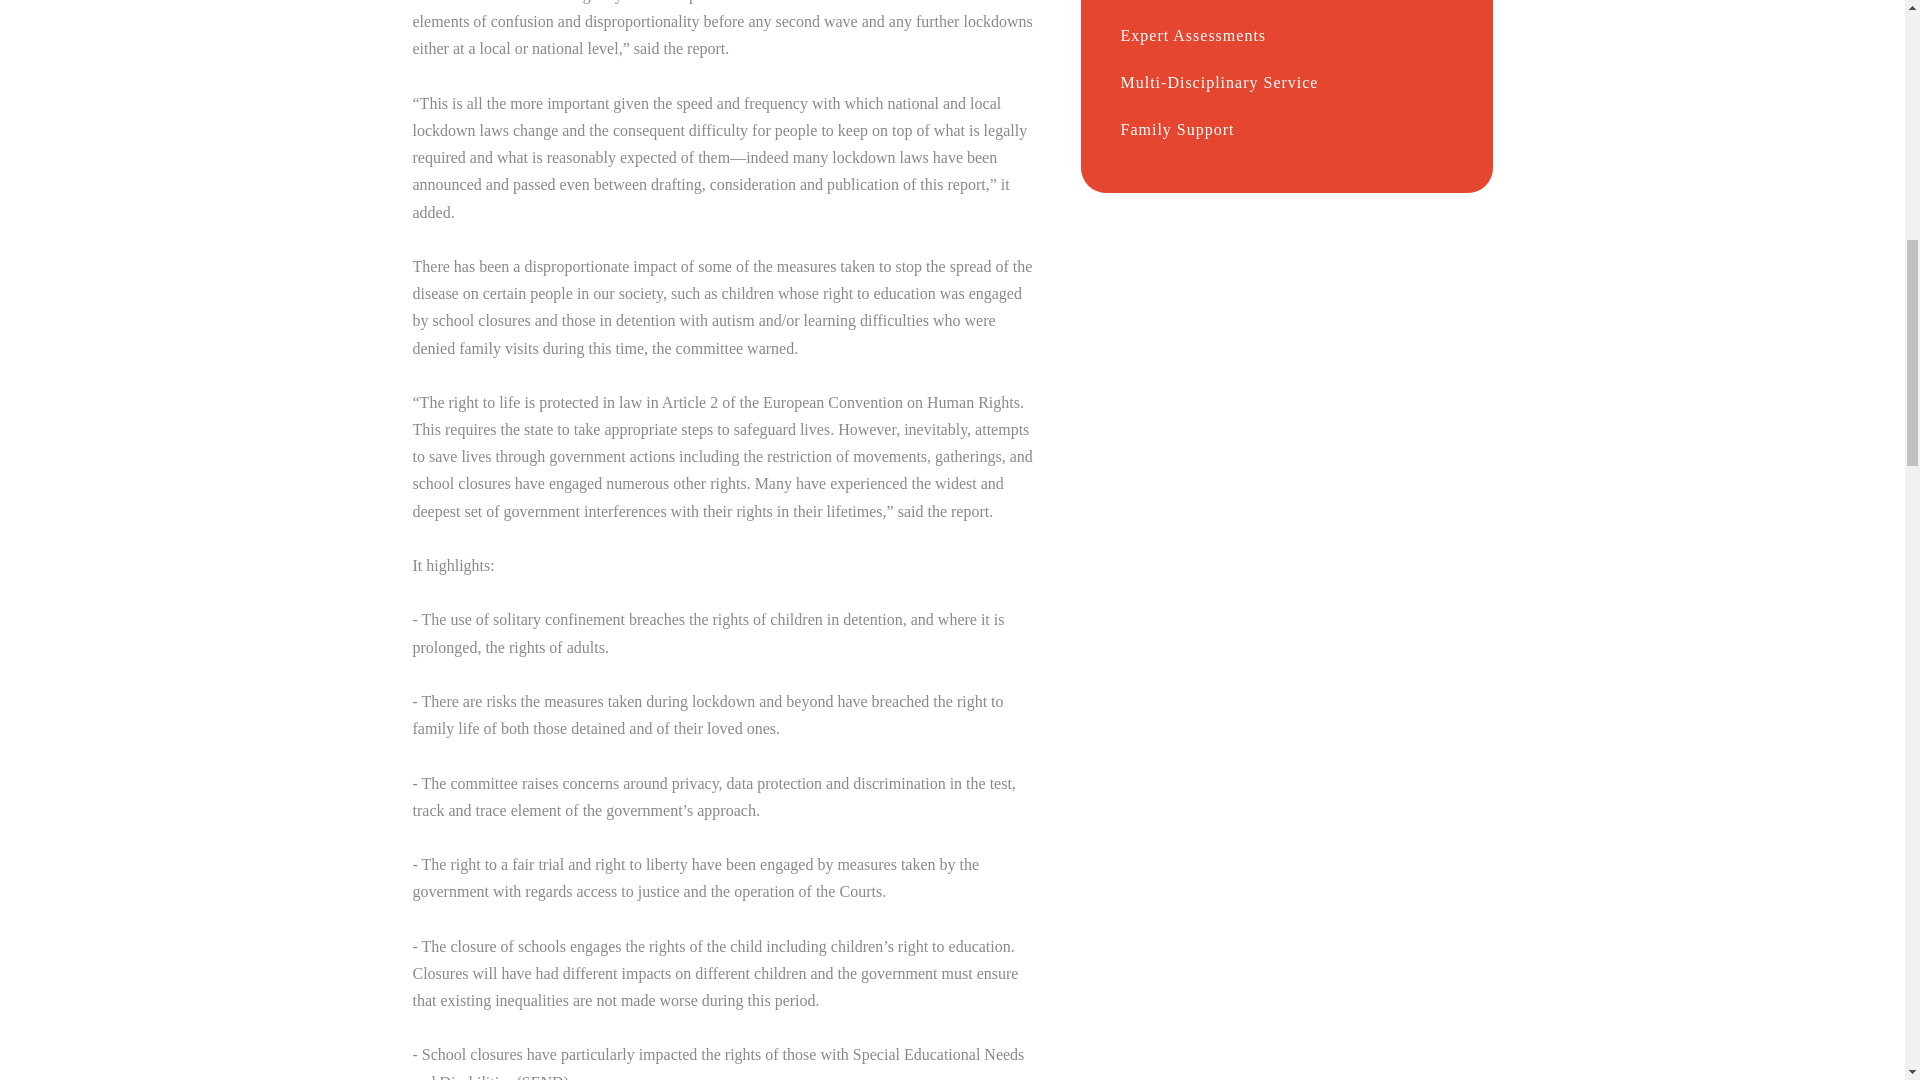 Image resolution: width=1920 pixels, height=1080 pixels. What do you see at coordinates (1285, 29) in the screenshot?
I see `Family Support` at bounding box center [1285, 29].